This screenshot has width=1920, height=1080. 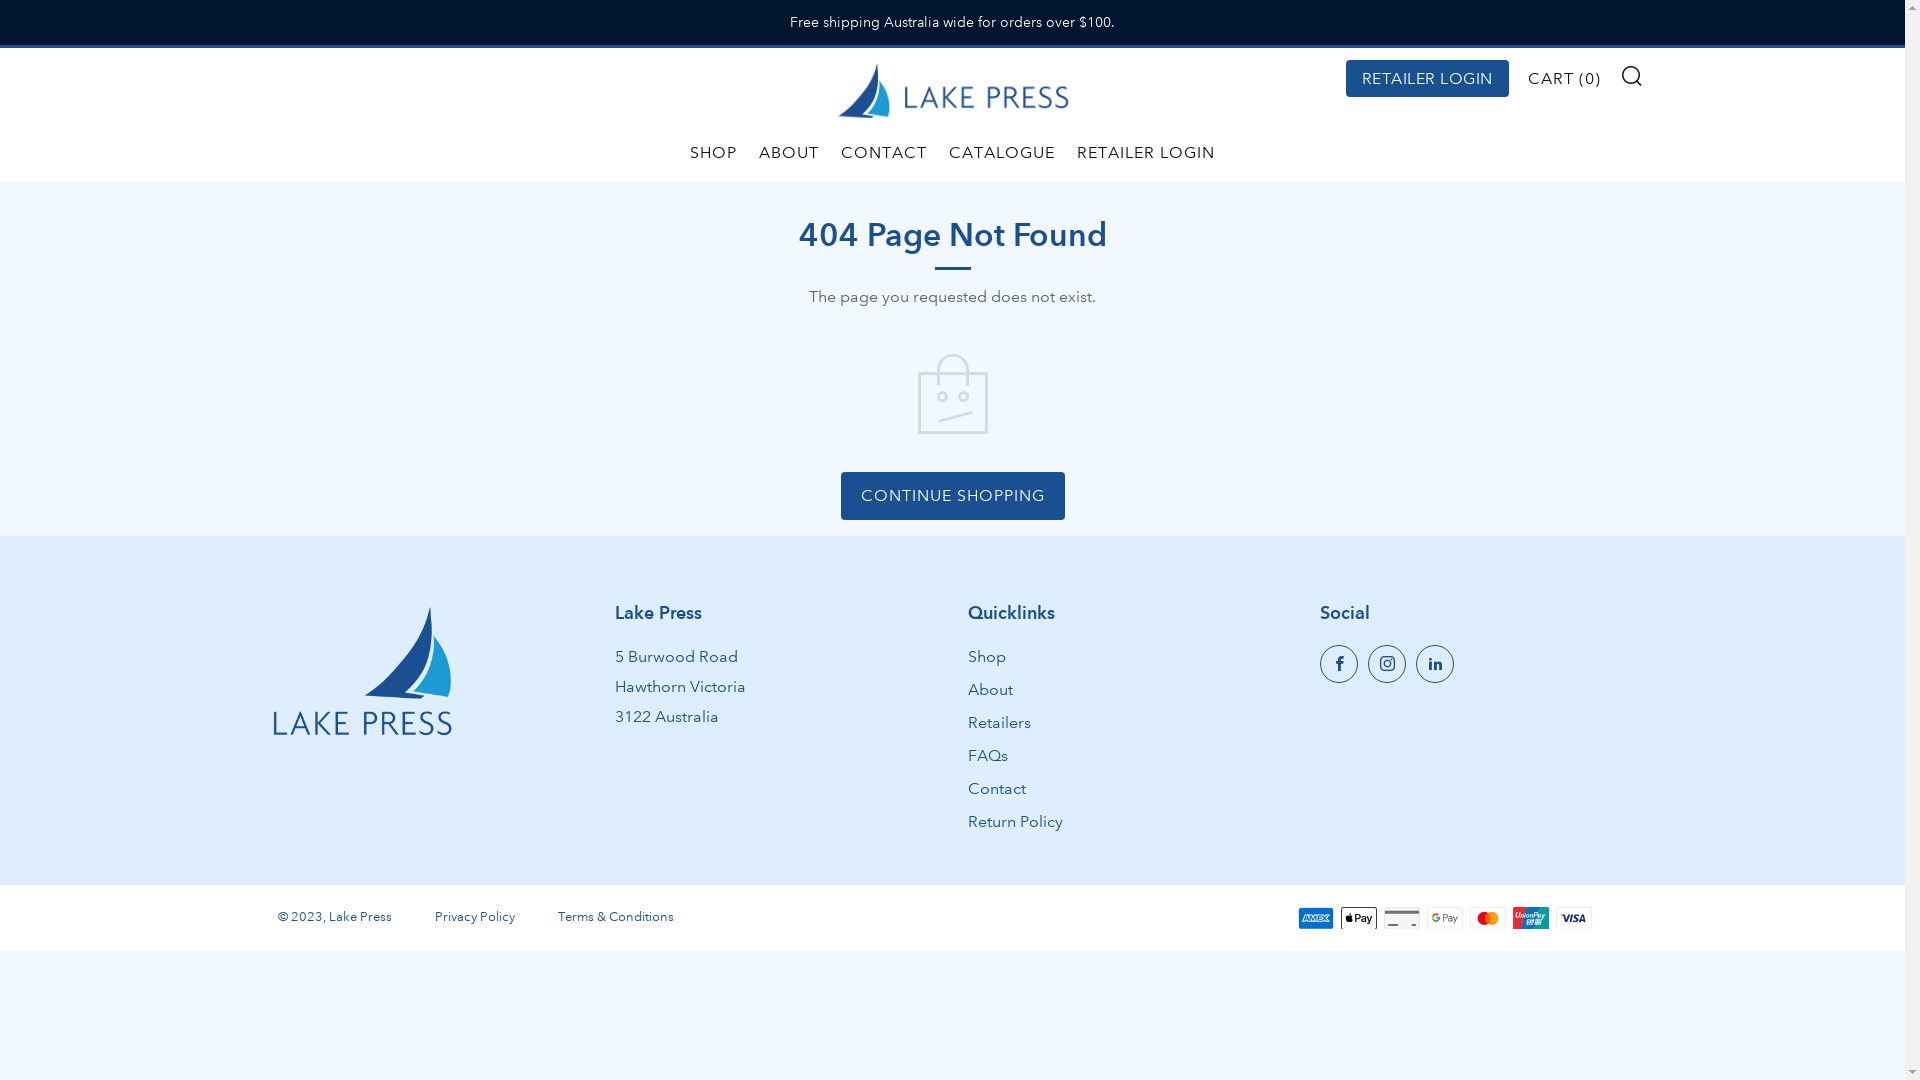 I want to click on Shop, so click(x=987, y=656).